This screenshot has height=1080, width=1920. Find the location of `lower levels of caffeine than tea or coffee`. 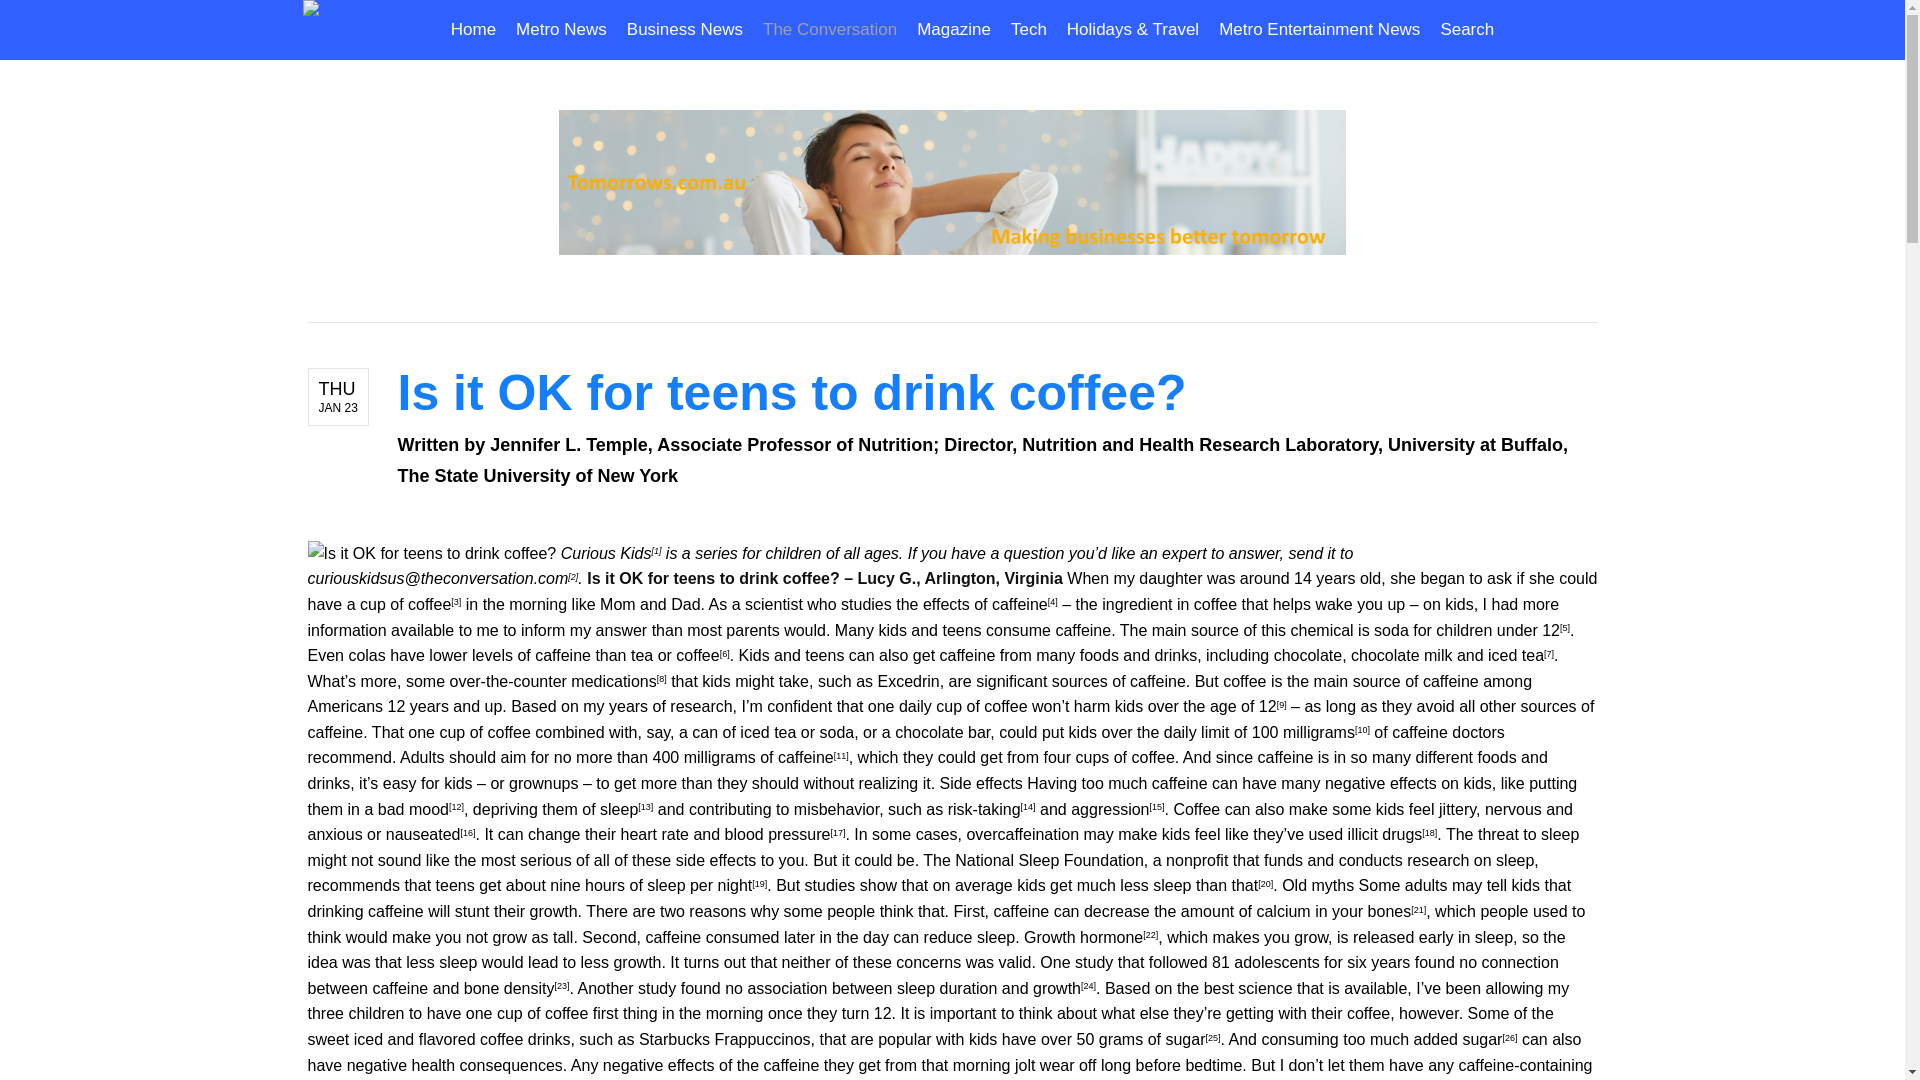

lower levels of caffeine than tea or coffee is located at coordinates (573, 655).